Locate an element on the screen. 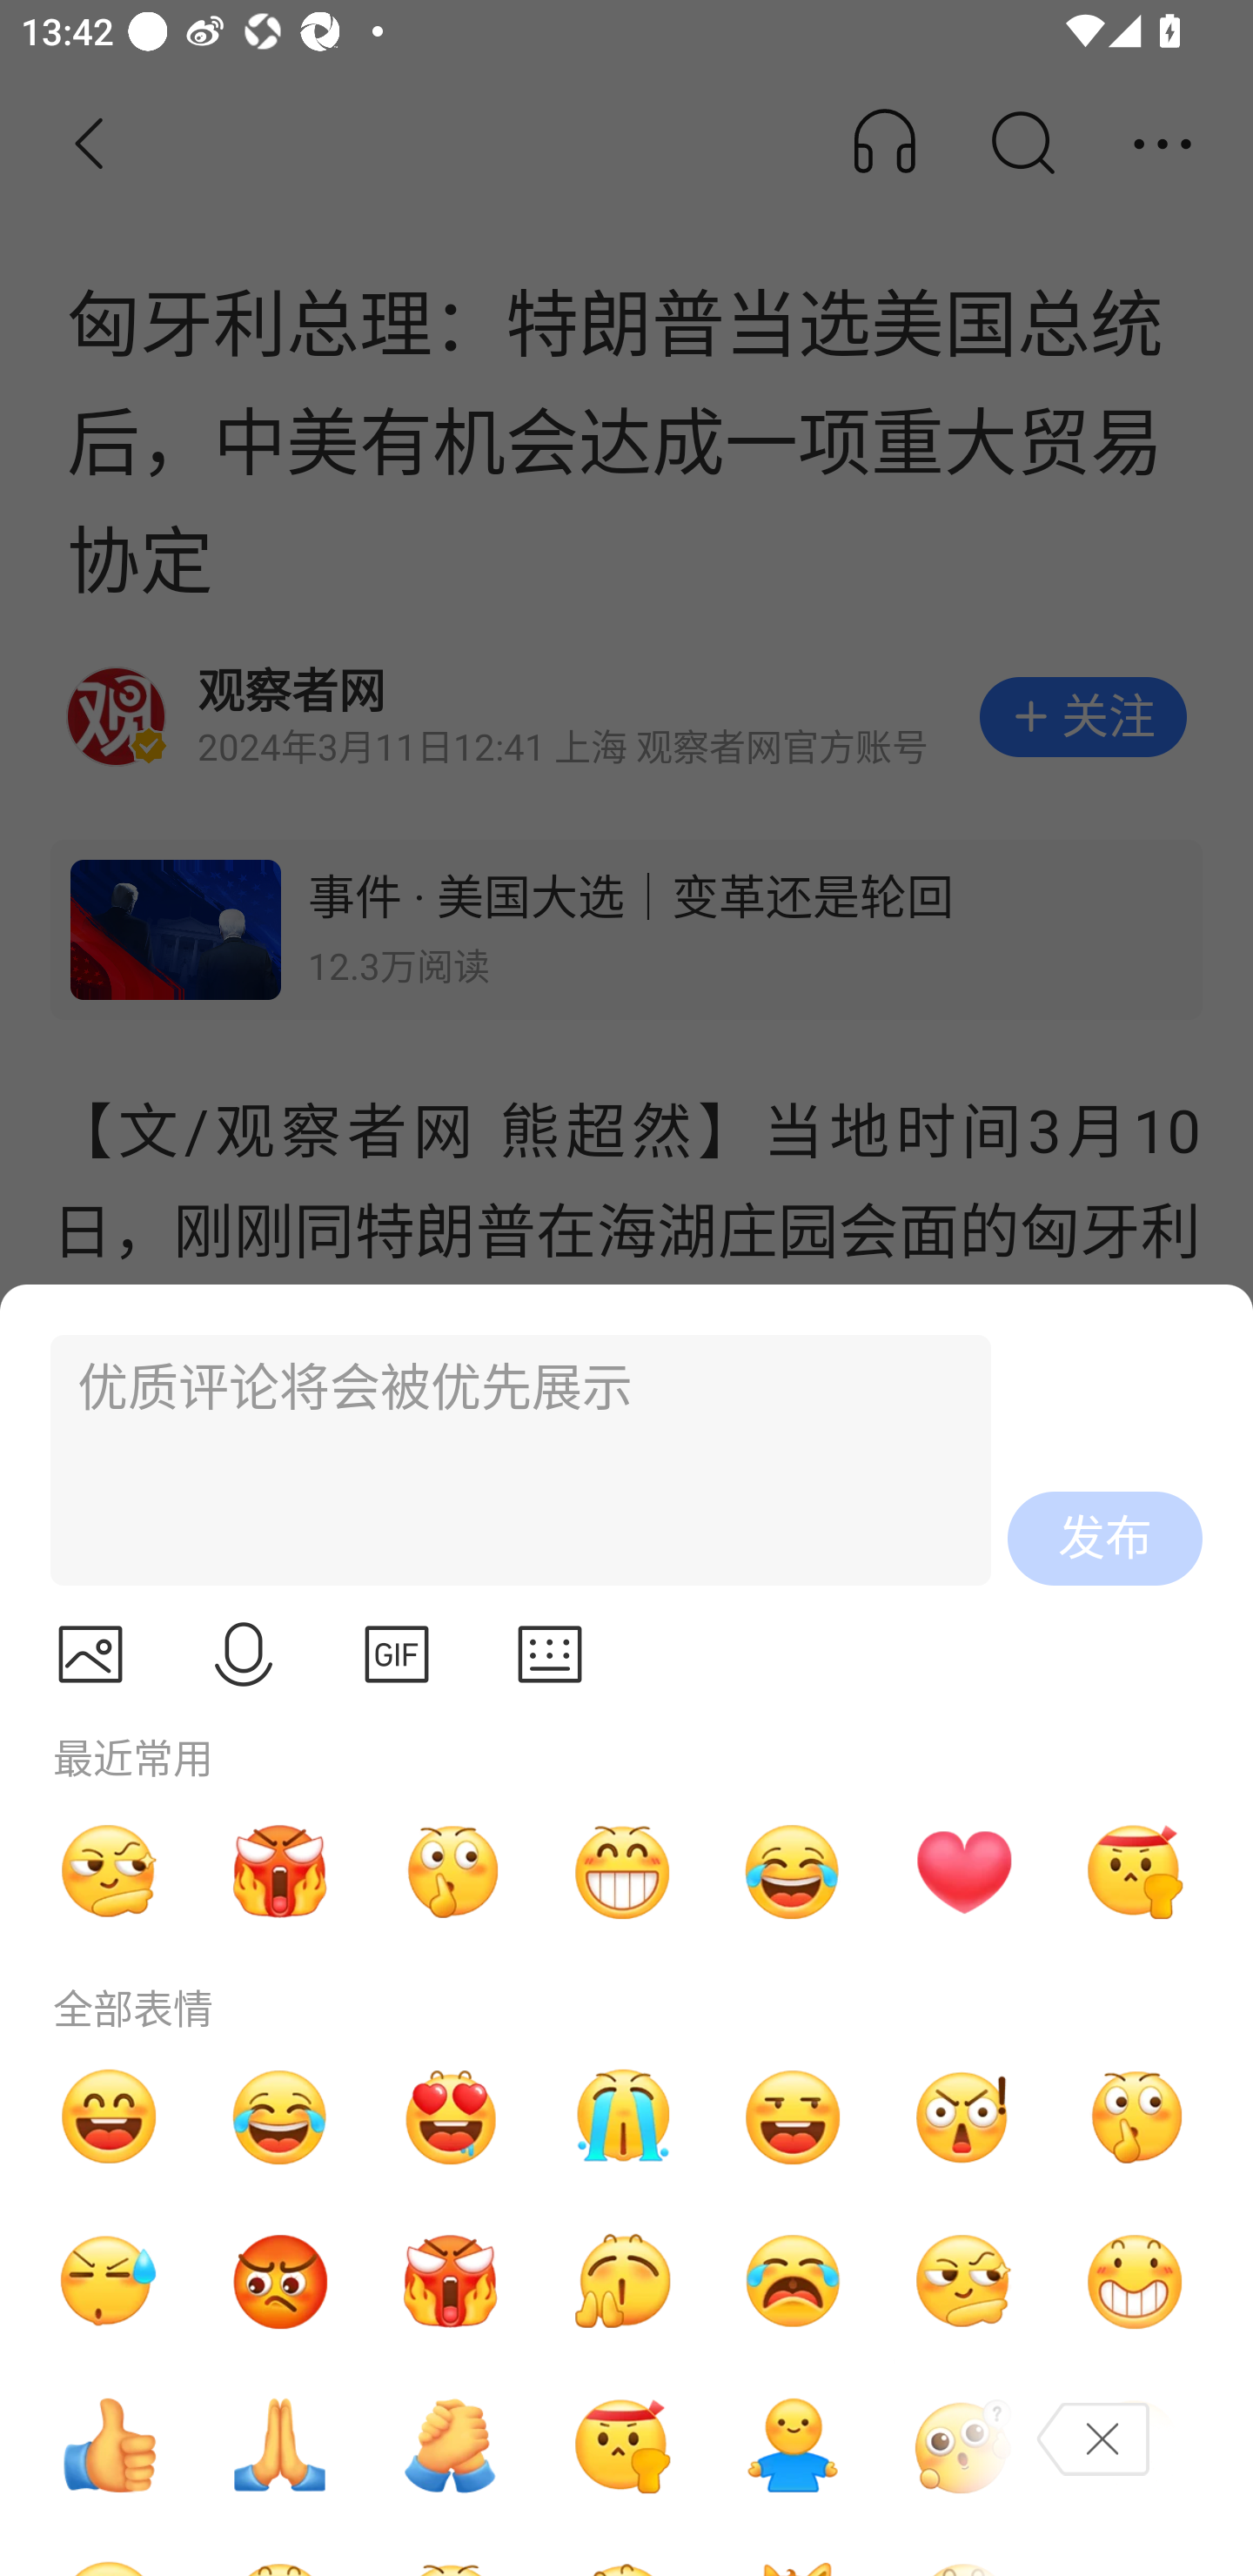  奋斗 is located at coordinates (1135, 1871).